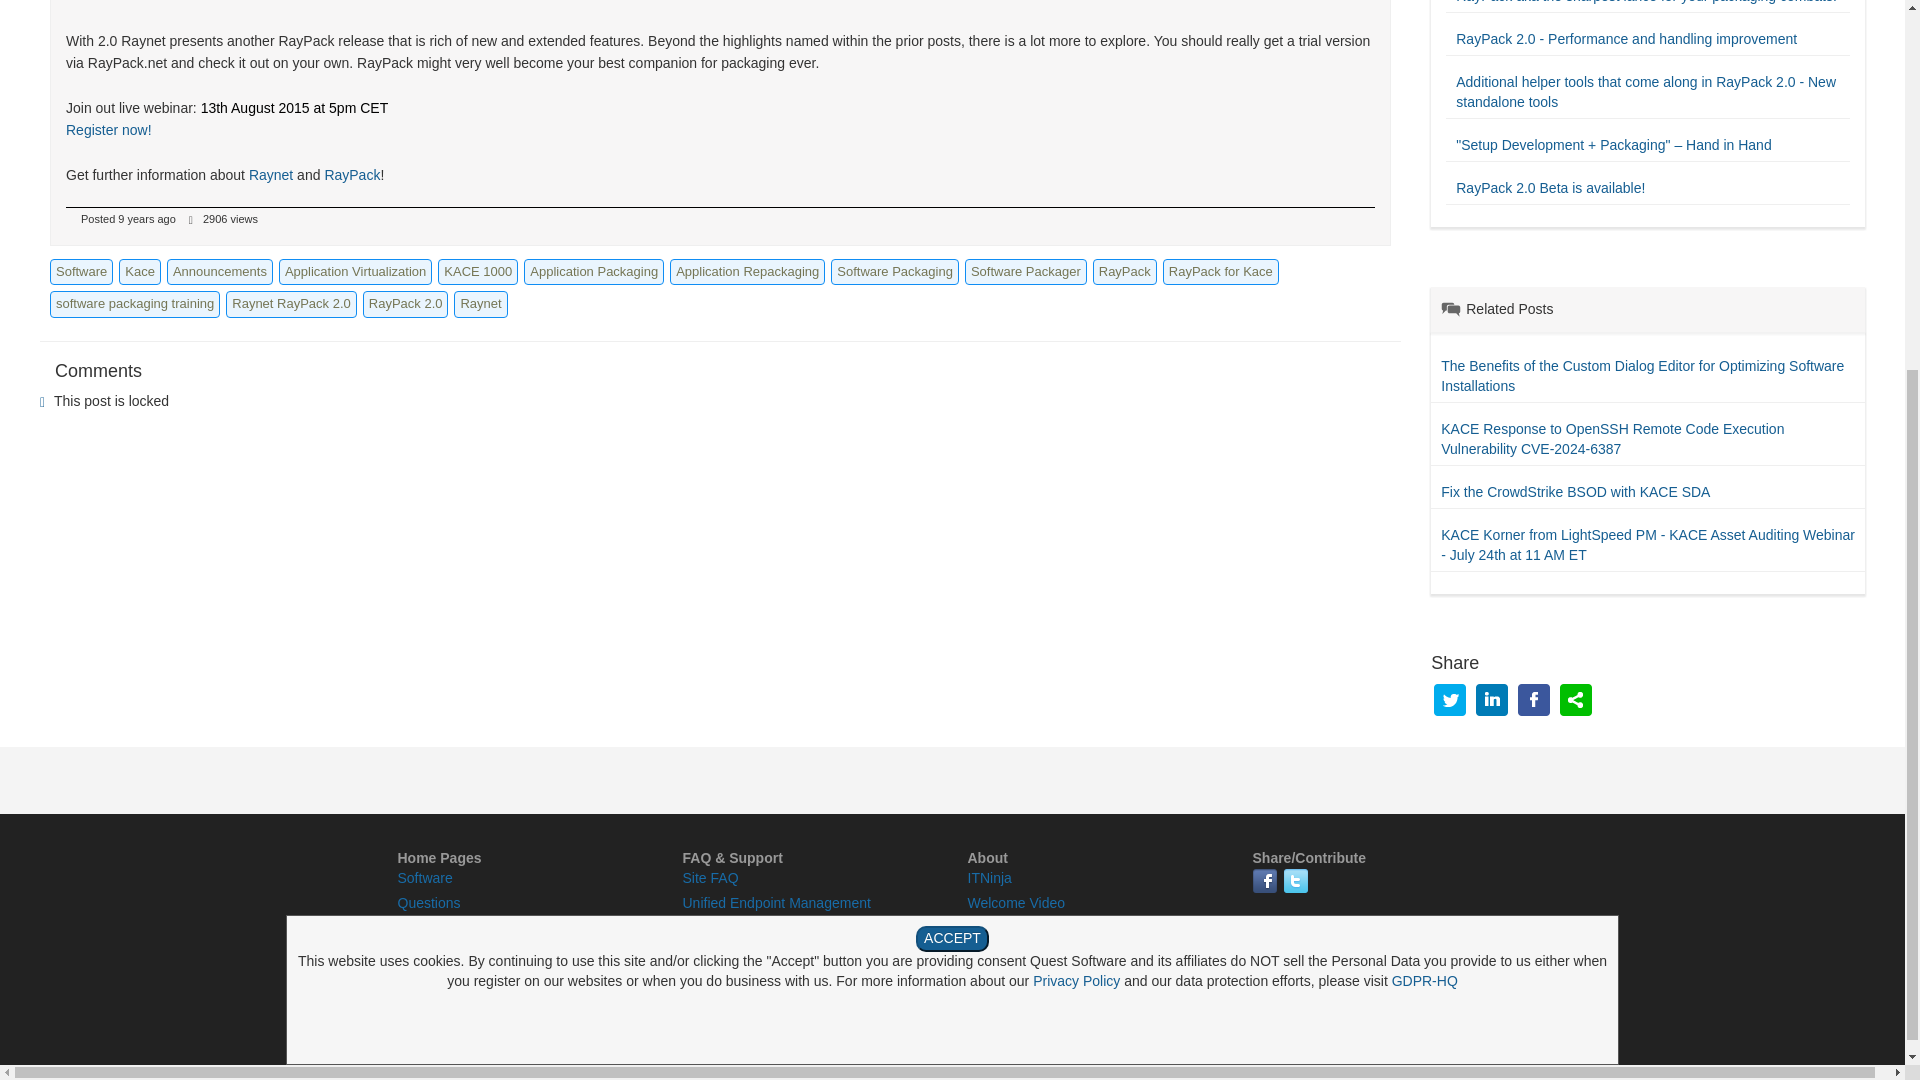 This screenshot has height=1080, width=1920. I want to click on RayPack 2.0, so click(406, 304).